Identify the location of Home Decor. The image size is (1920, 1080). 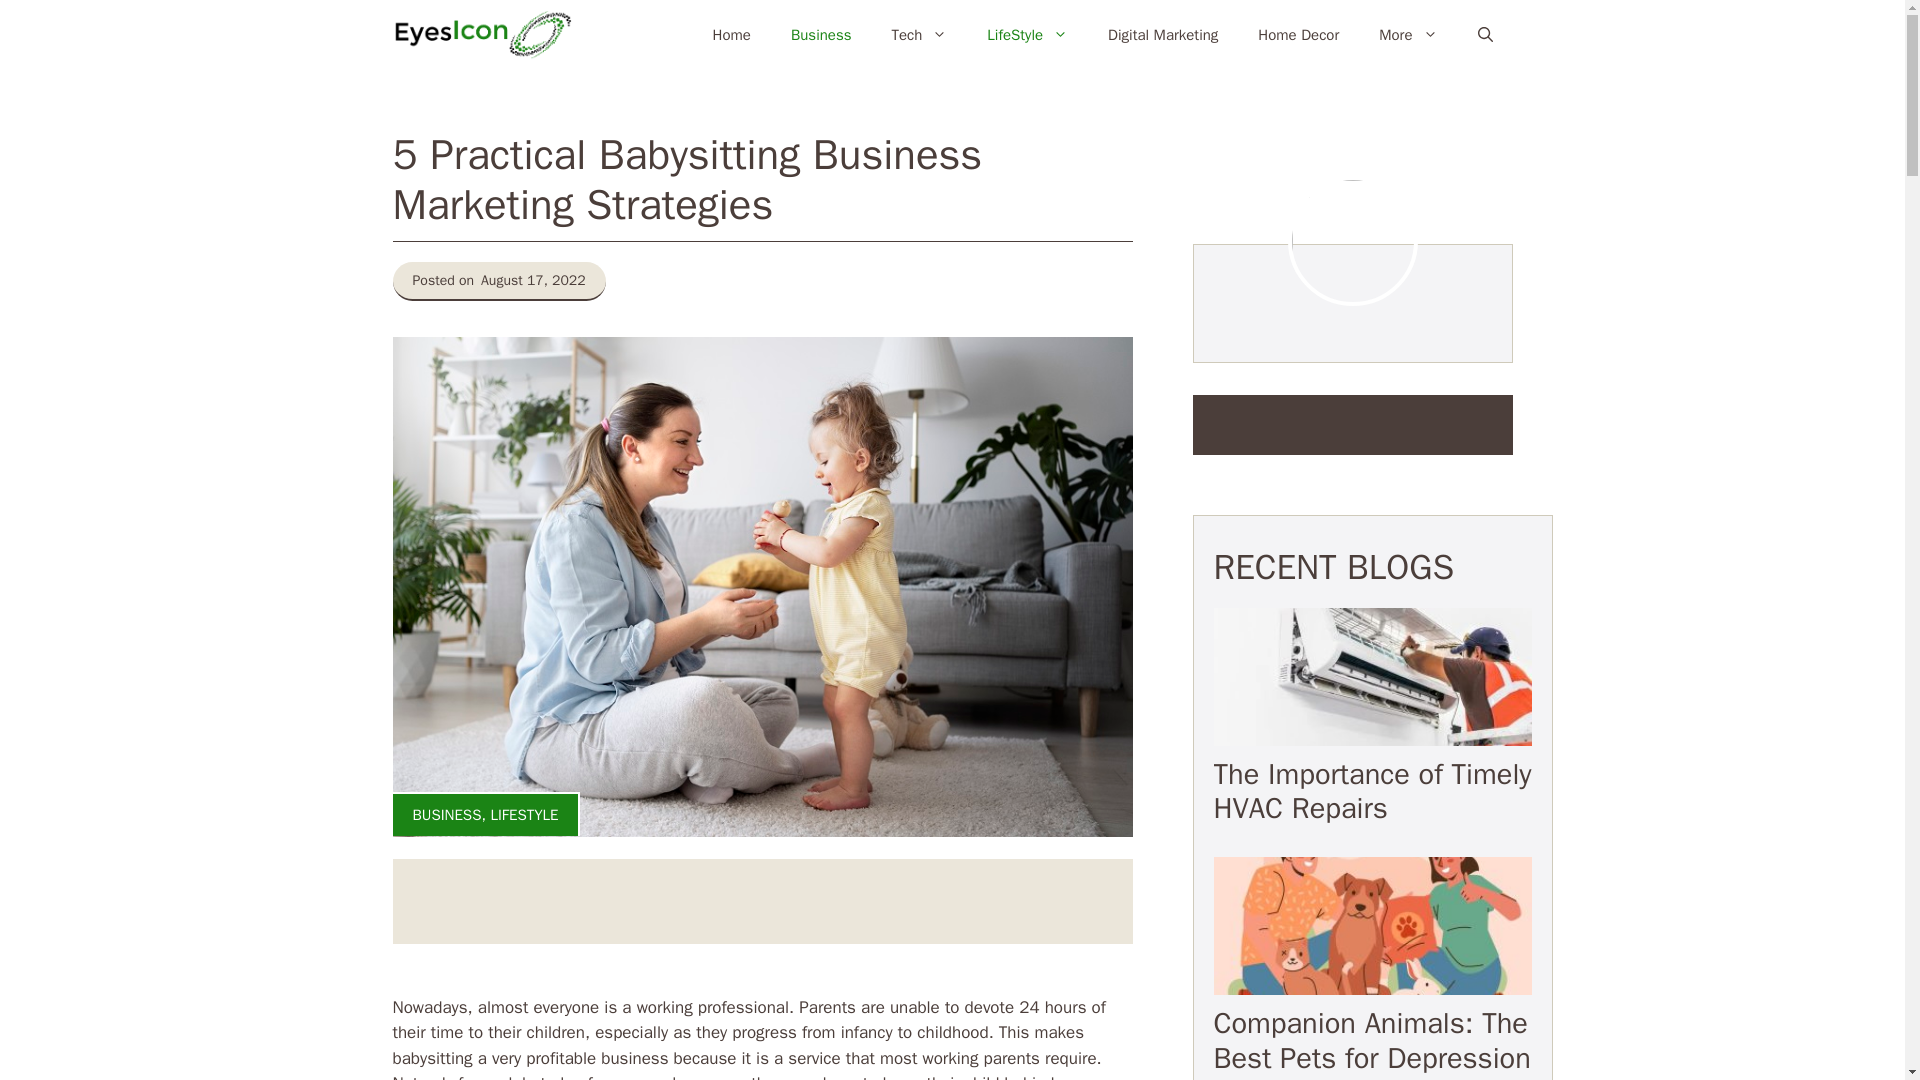
(1298, 34).